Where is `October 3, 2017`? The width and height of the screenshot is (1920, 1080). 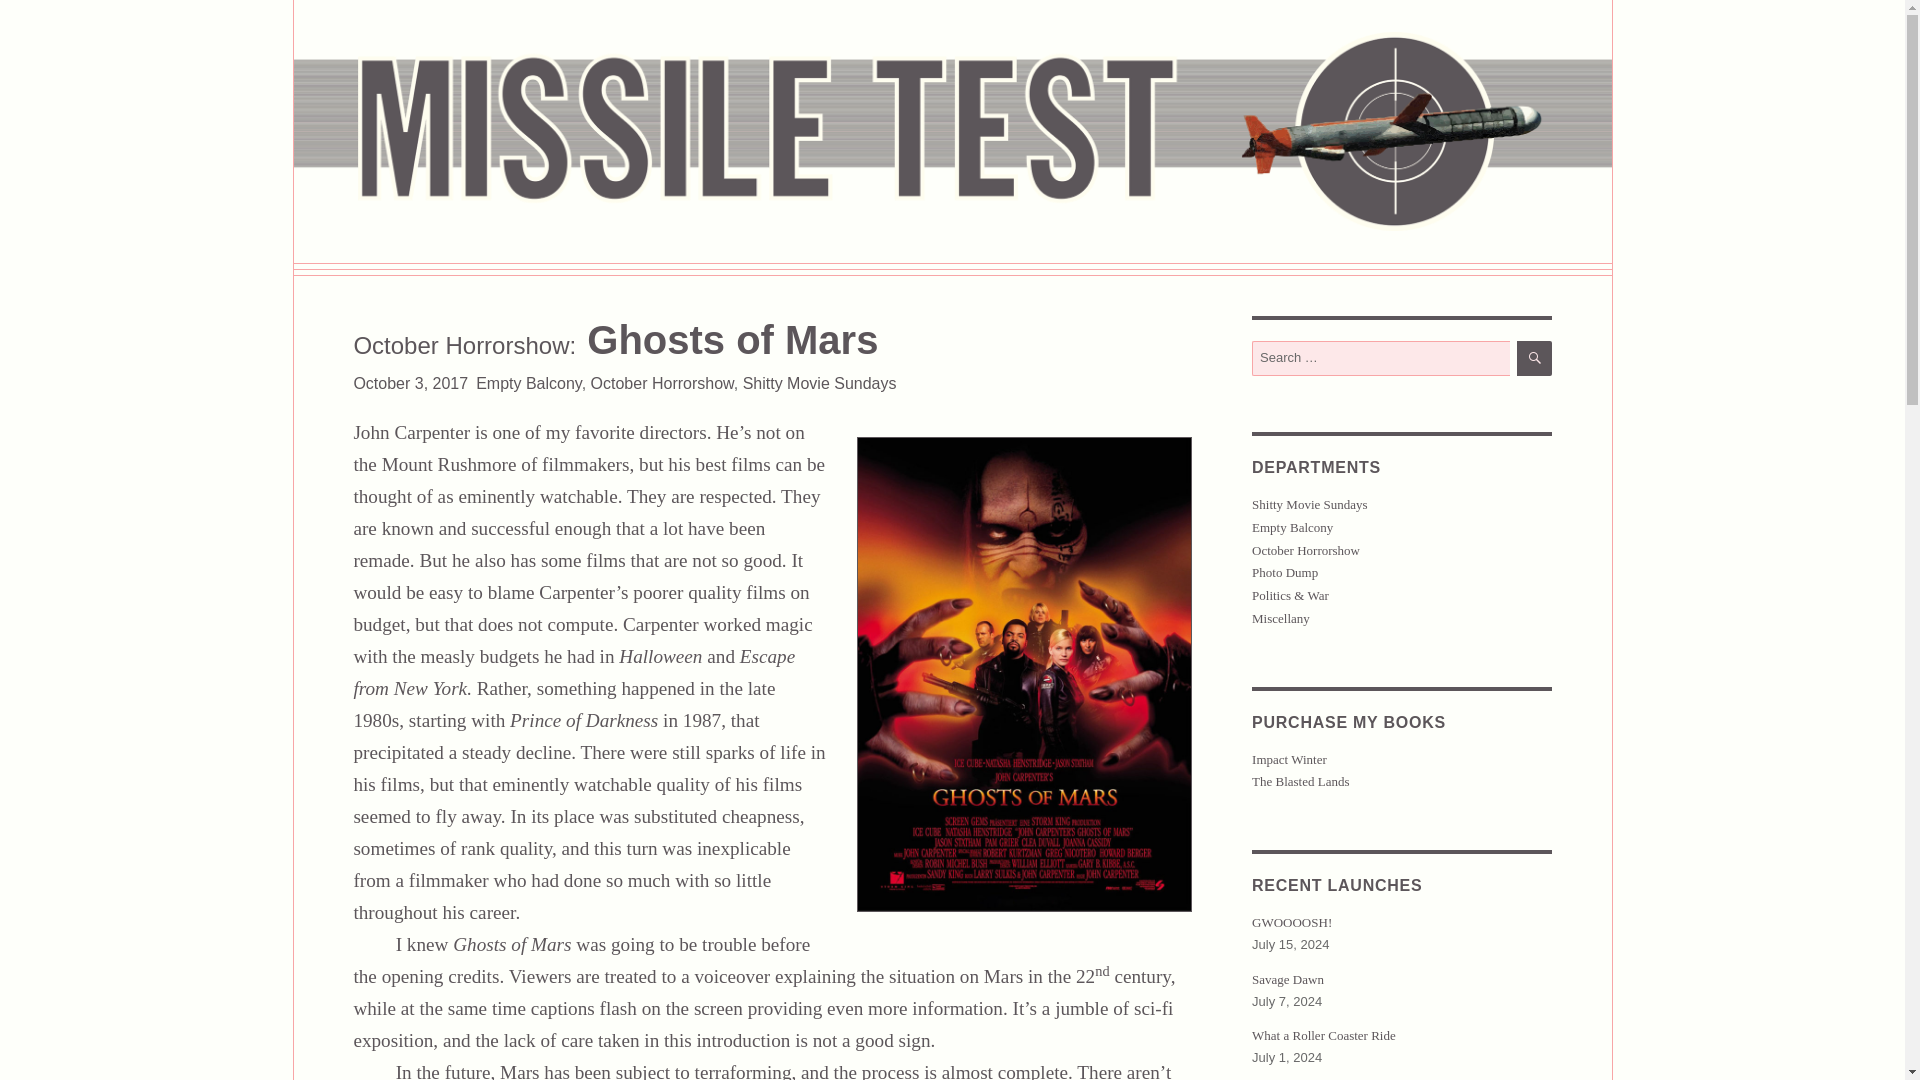
October 3, 2017 is located at coordinates (410, 383).